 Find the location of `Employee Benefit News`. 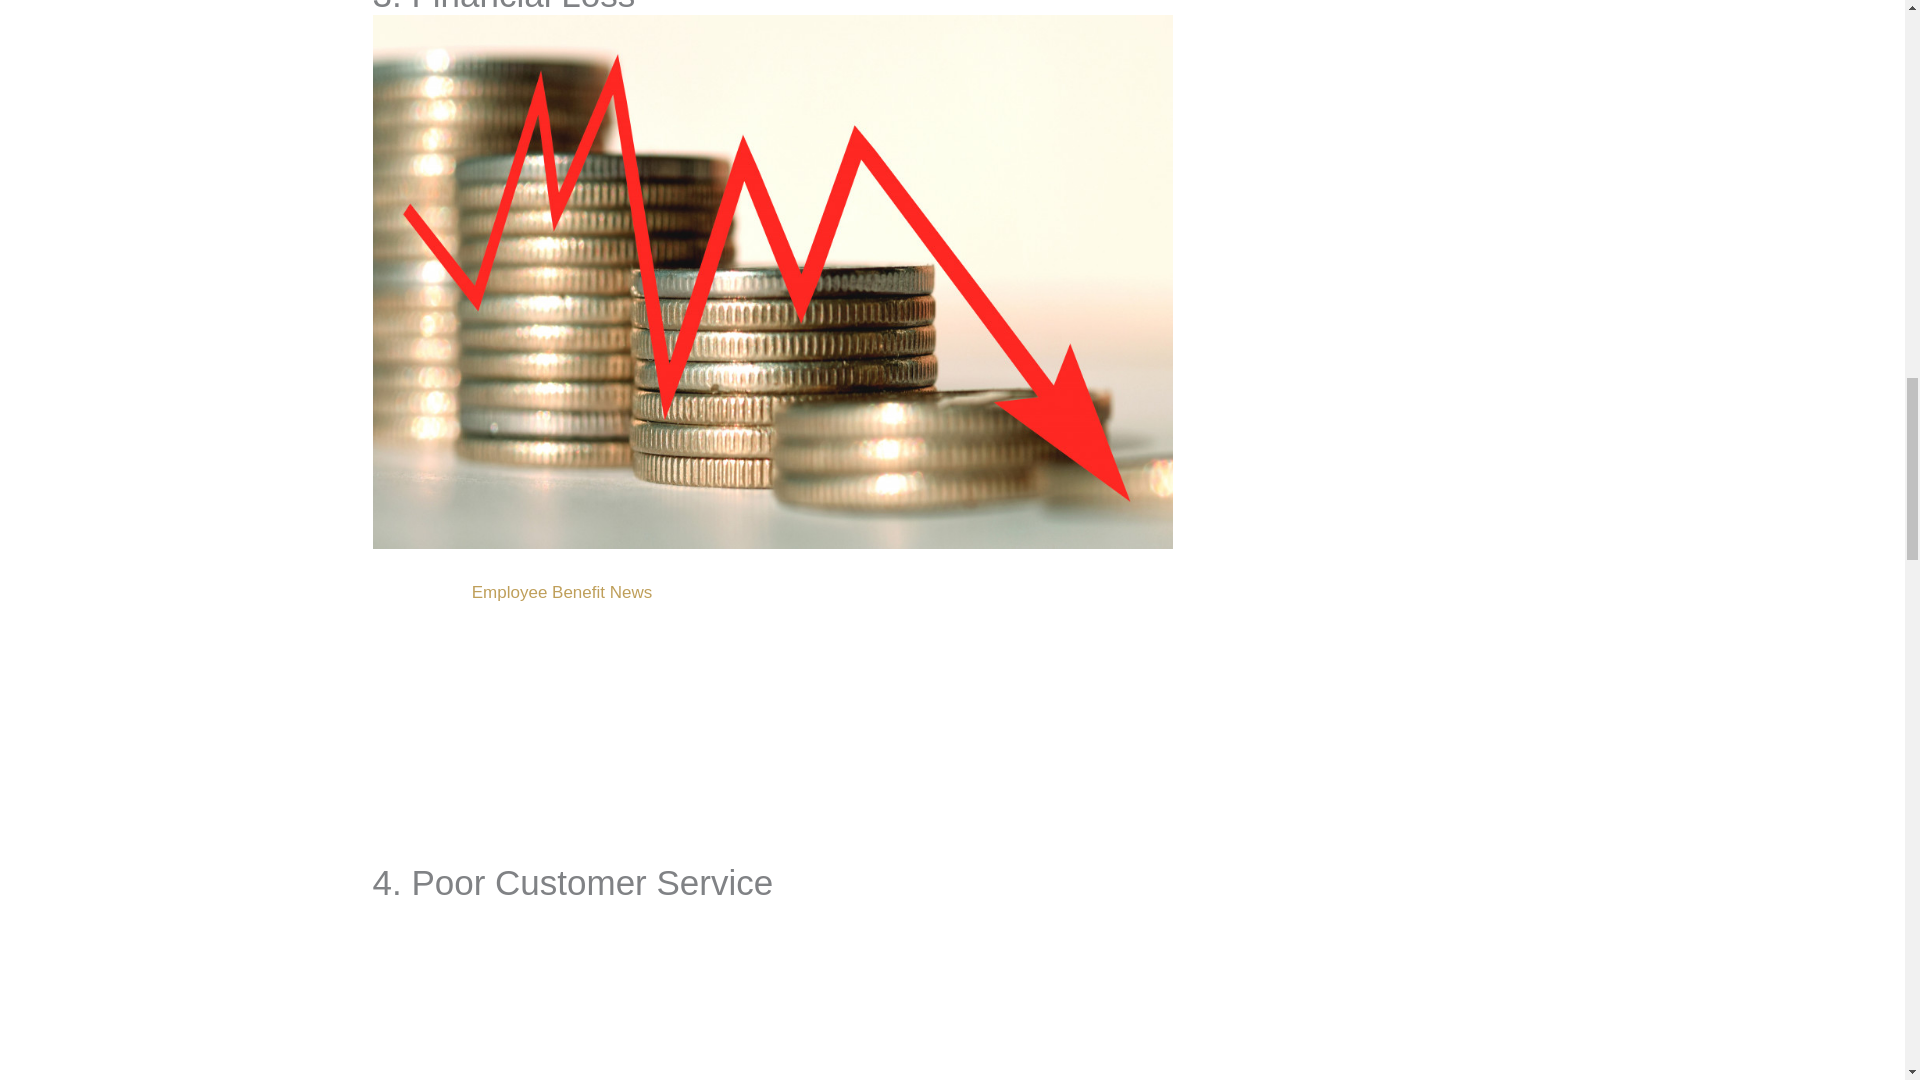

Employee Benefit News is located at coordinates (562, 592).